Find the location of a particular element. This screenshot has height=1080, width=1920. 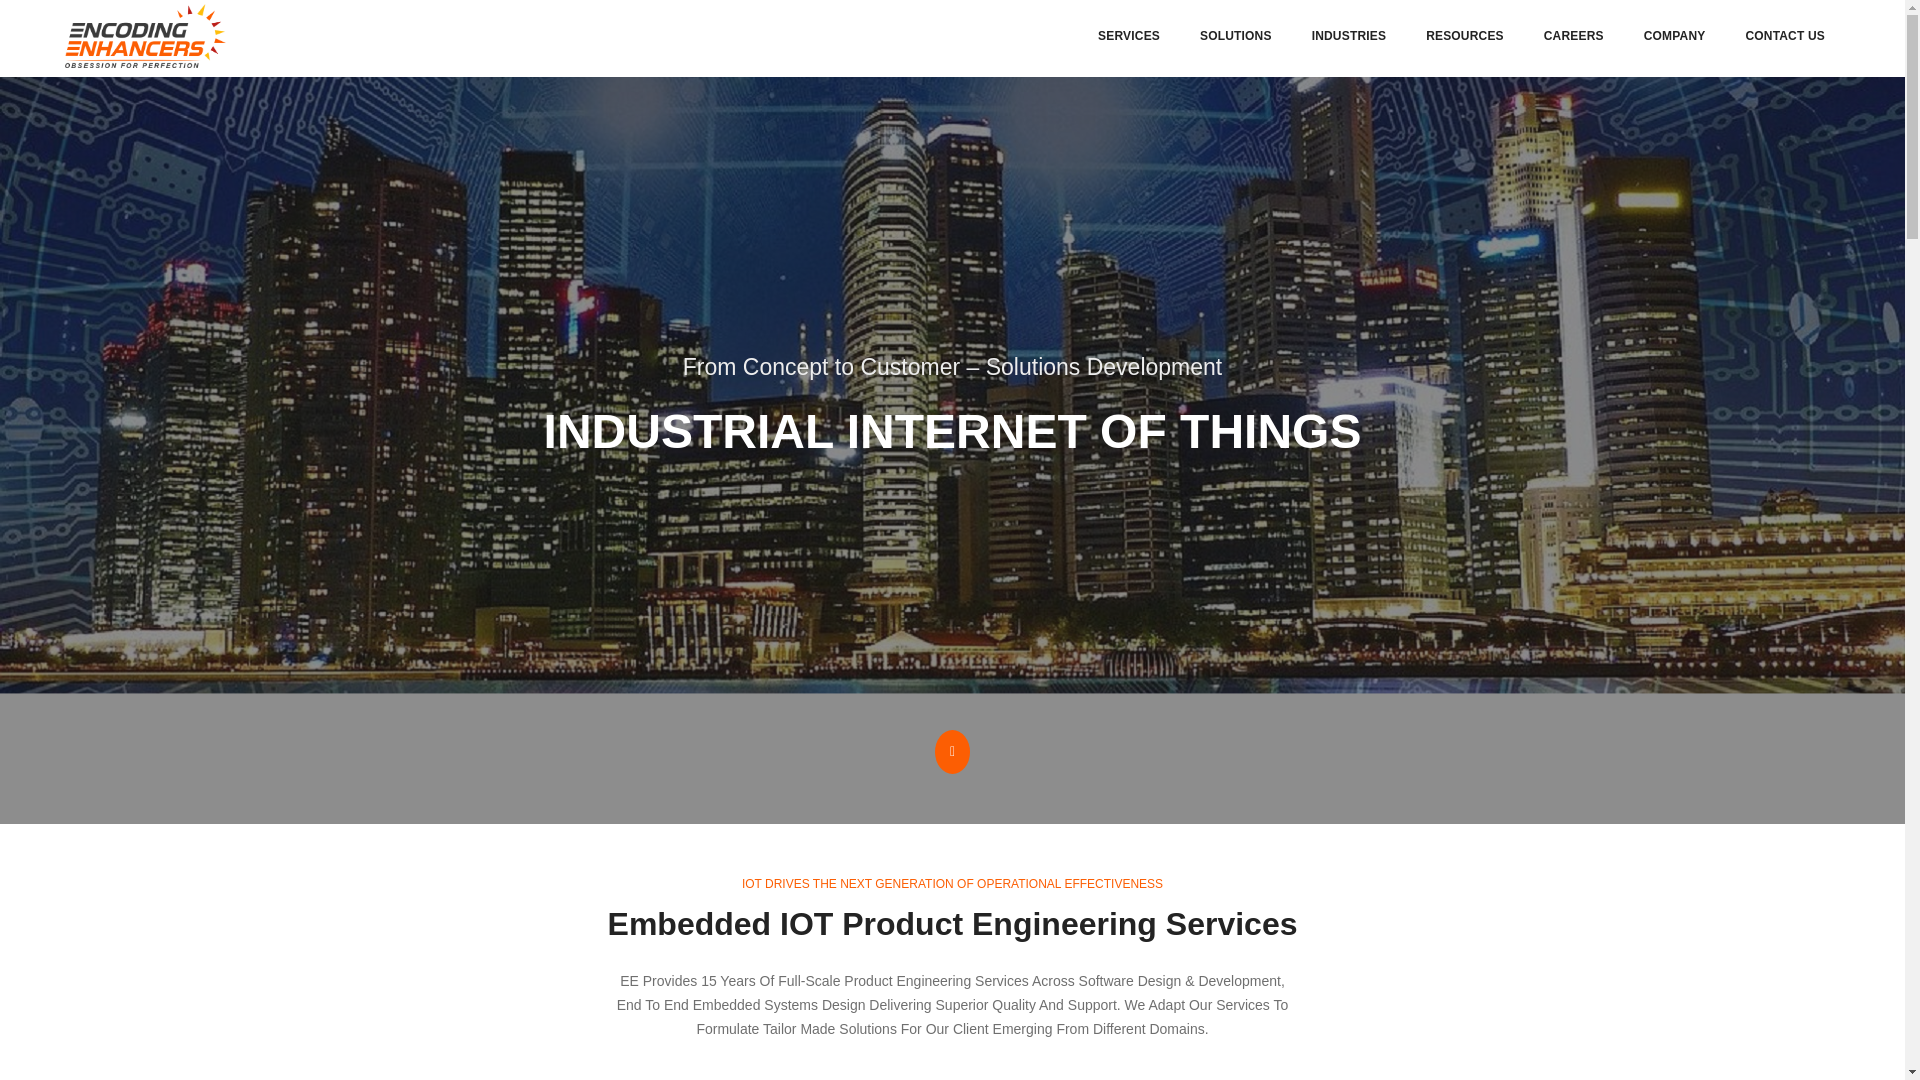

INDUSTRIES is located at coordinates (1348, 36).